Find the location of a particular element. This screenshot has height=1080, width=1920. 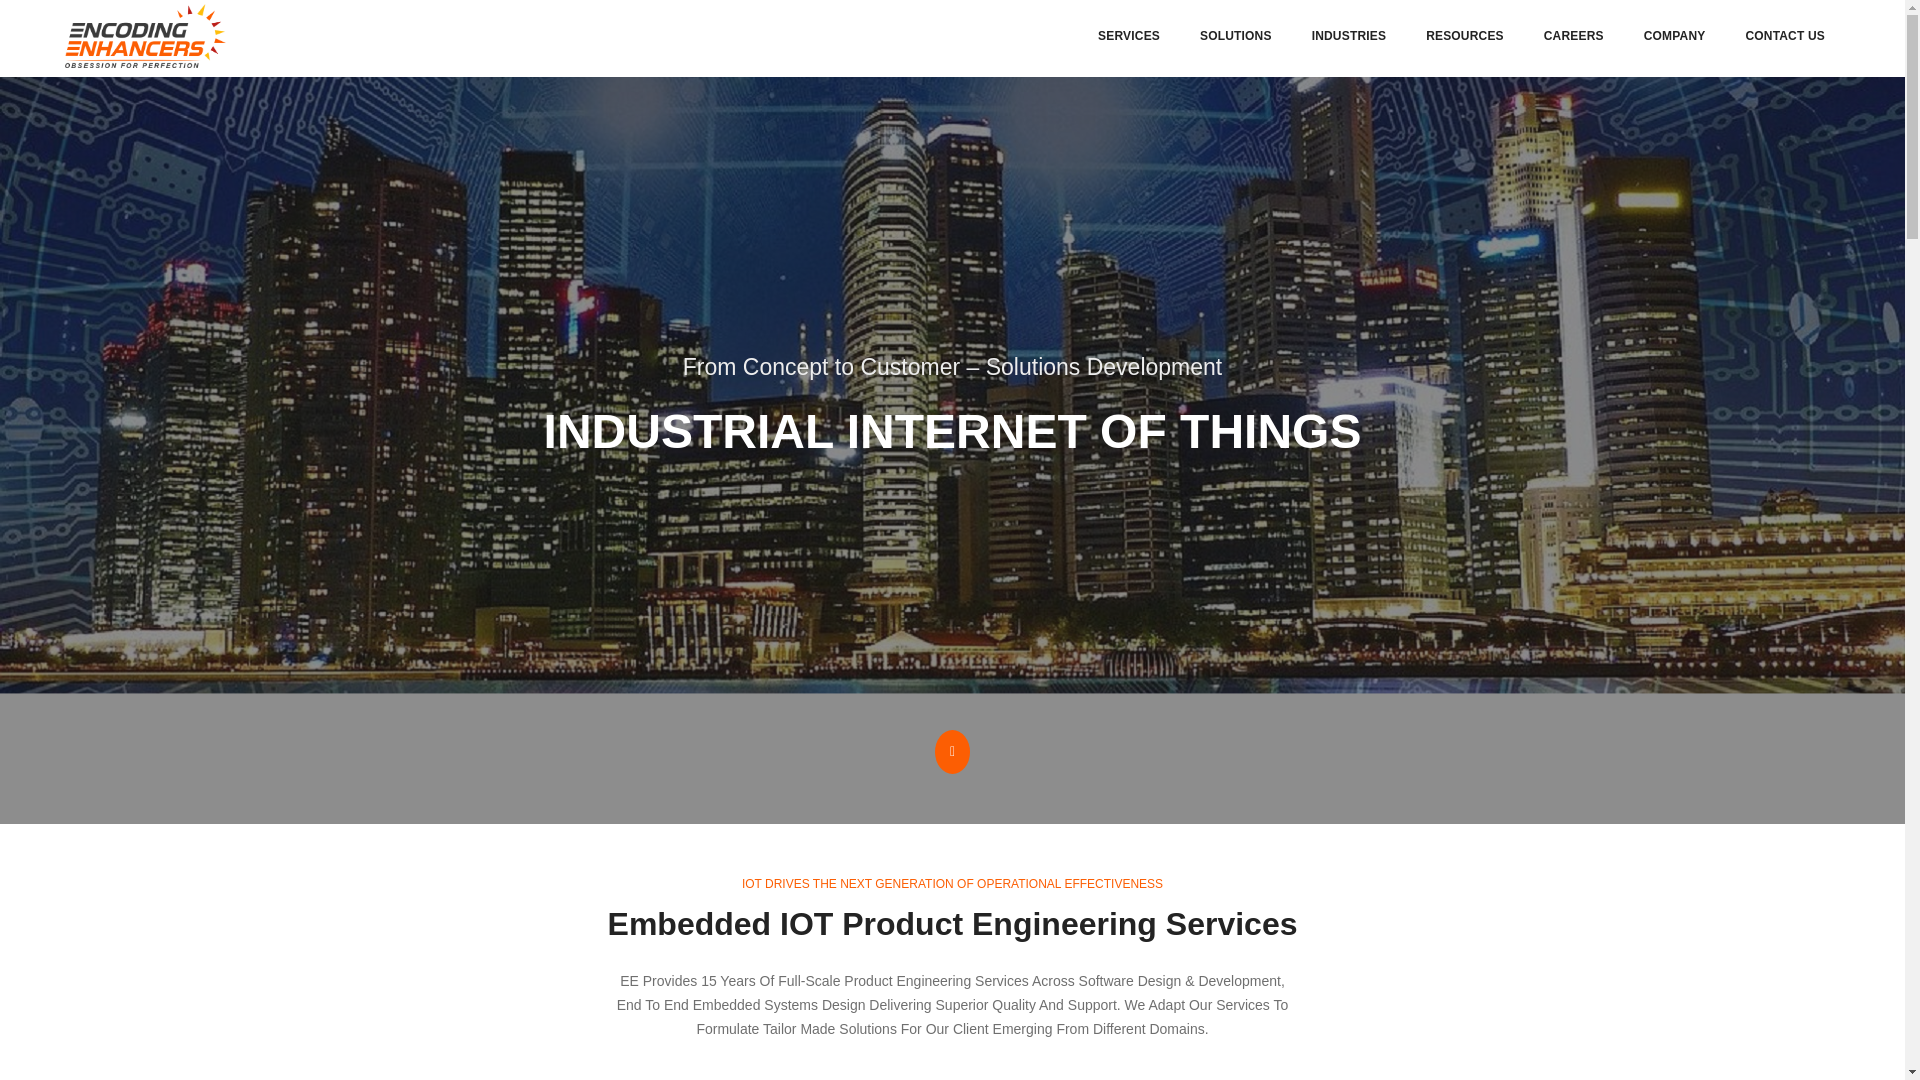

INDUSTRIES is located at coordinates (1348, 36).